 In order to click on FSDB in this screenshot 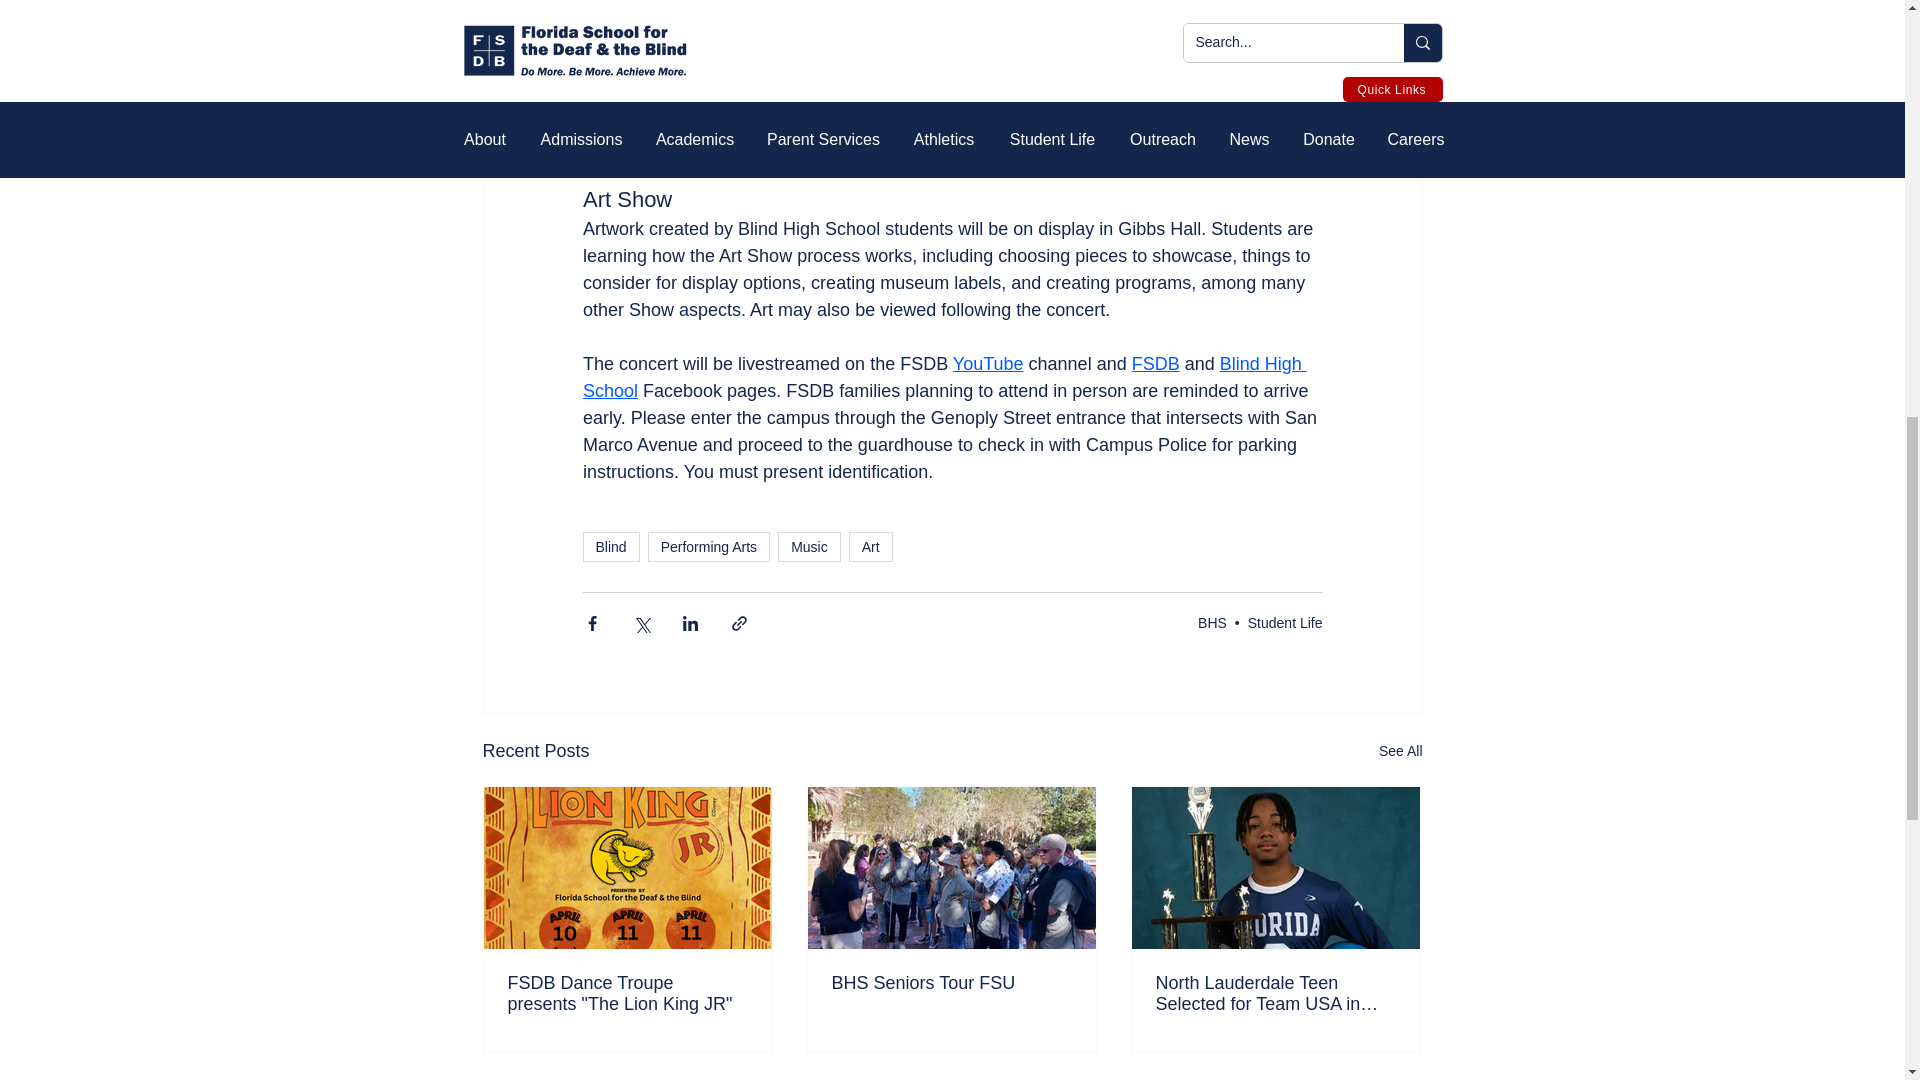, I will do `click(1154, 364)`.